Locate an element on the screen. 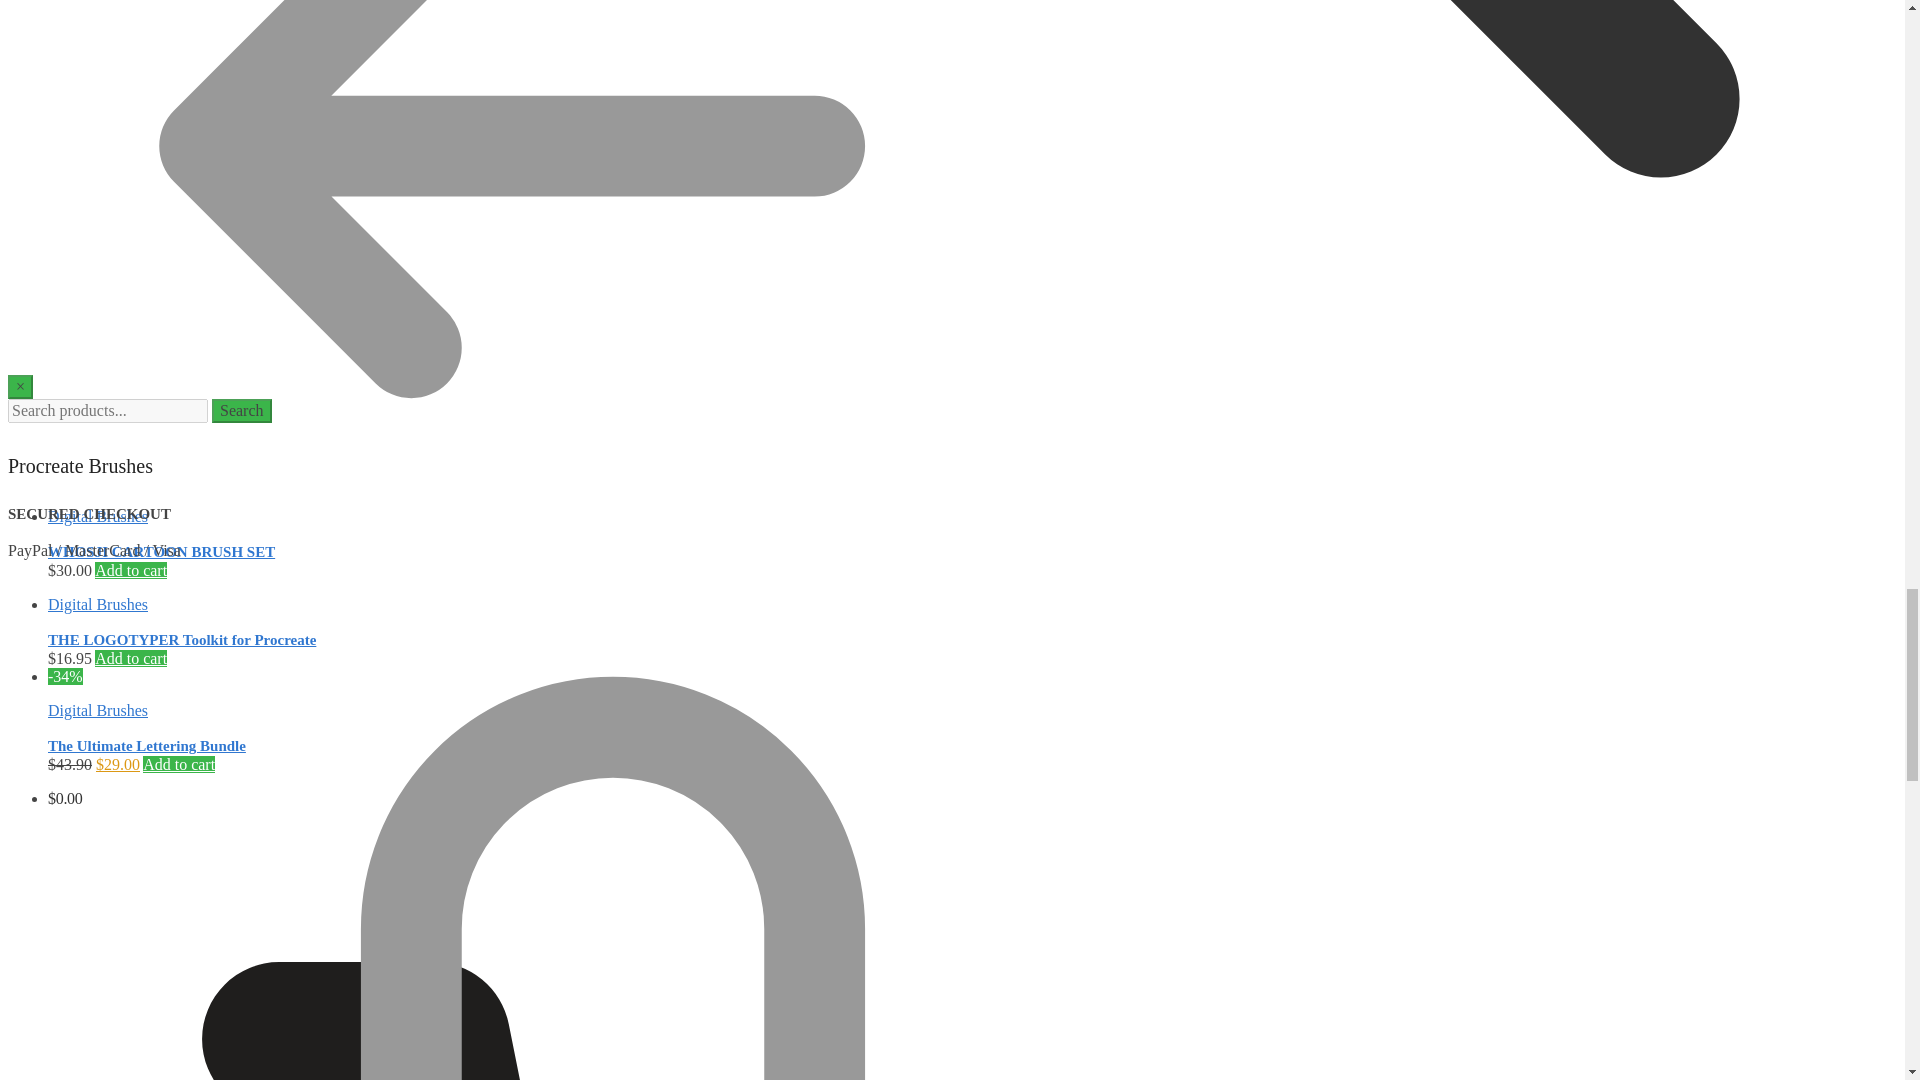 The image size is (1920, 1080). Add to cart is located at coordinates (130, 658).